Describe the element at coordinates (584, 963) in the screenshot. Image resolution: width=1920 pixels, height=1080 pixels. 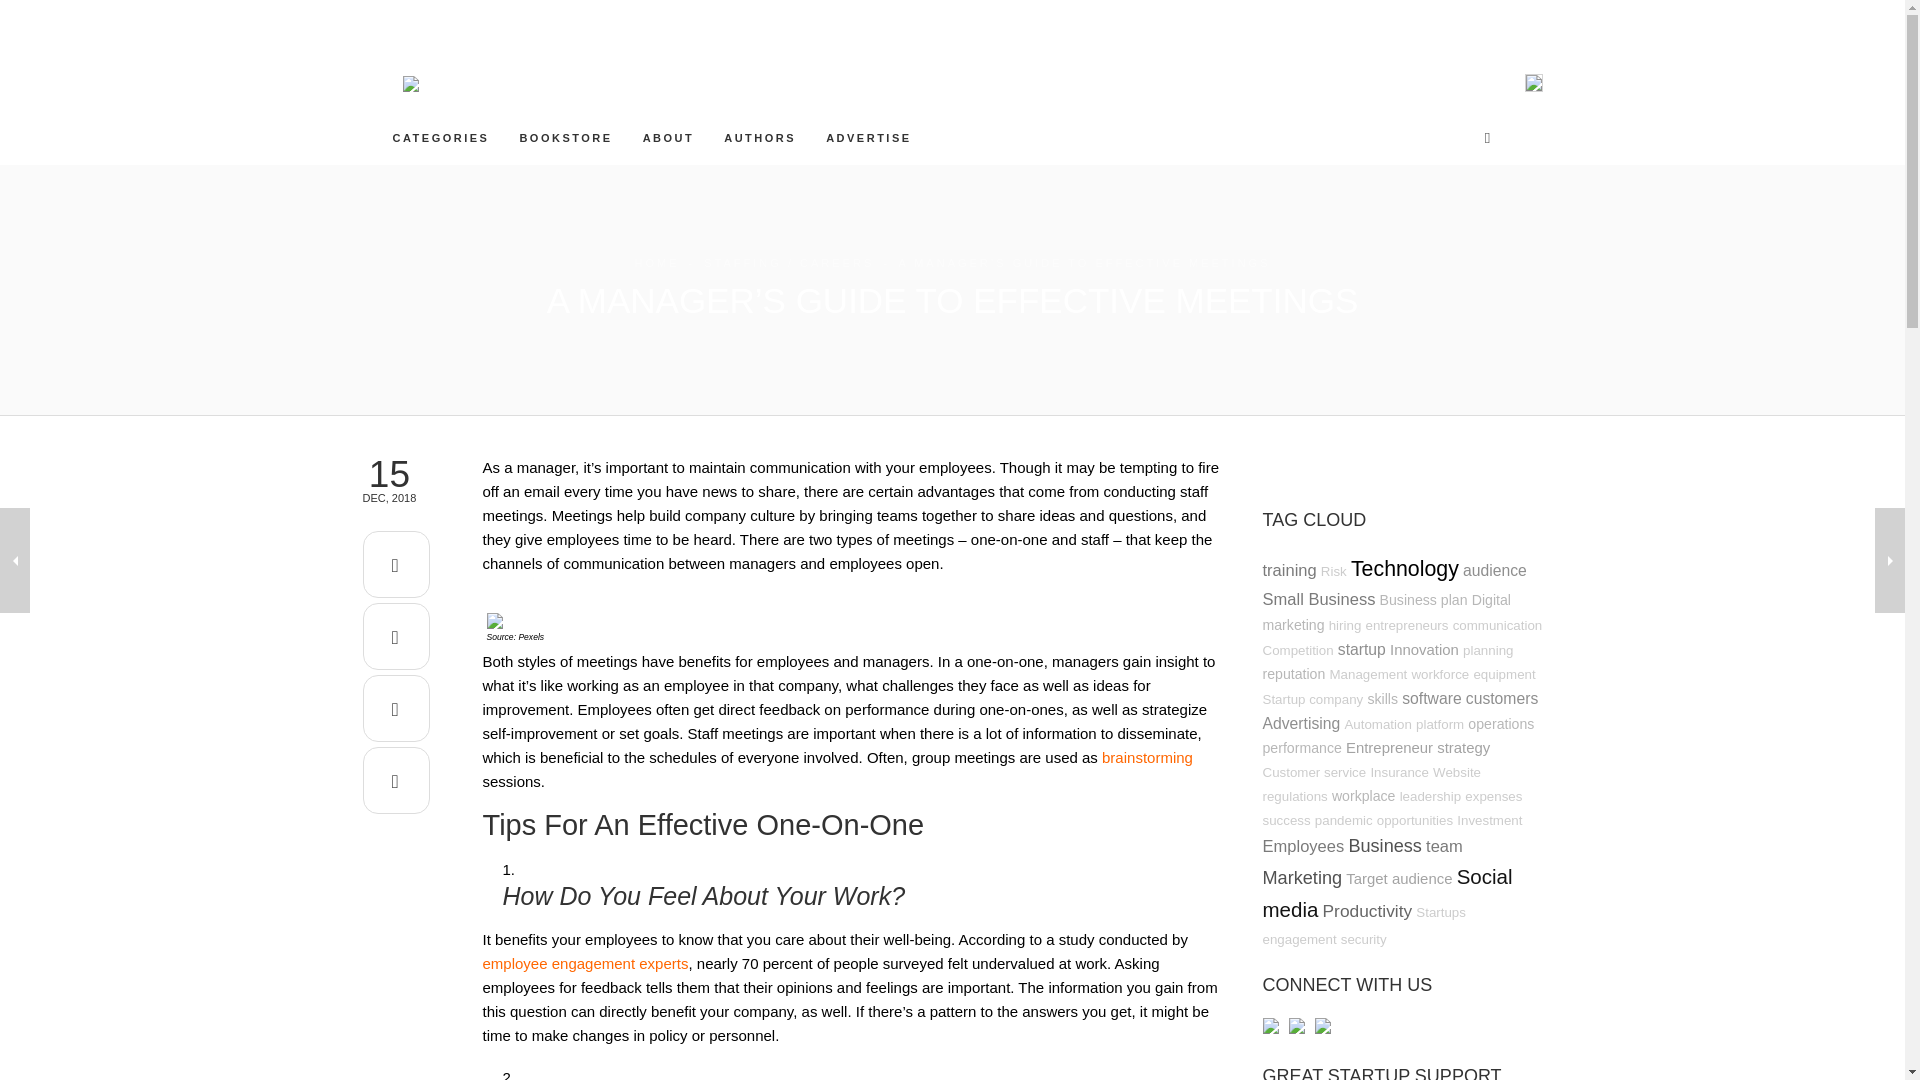
I see `employee engagement experts` at that location.